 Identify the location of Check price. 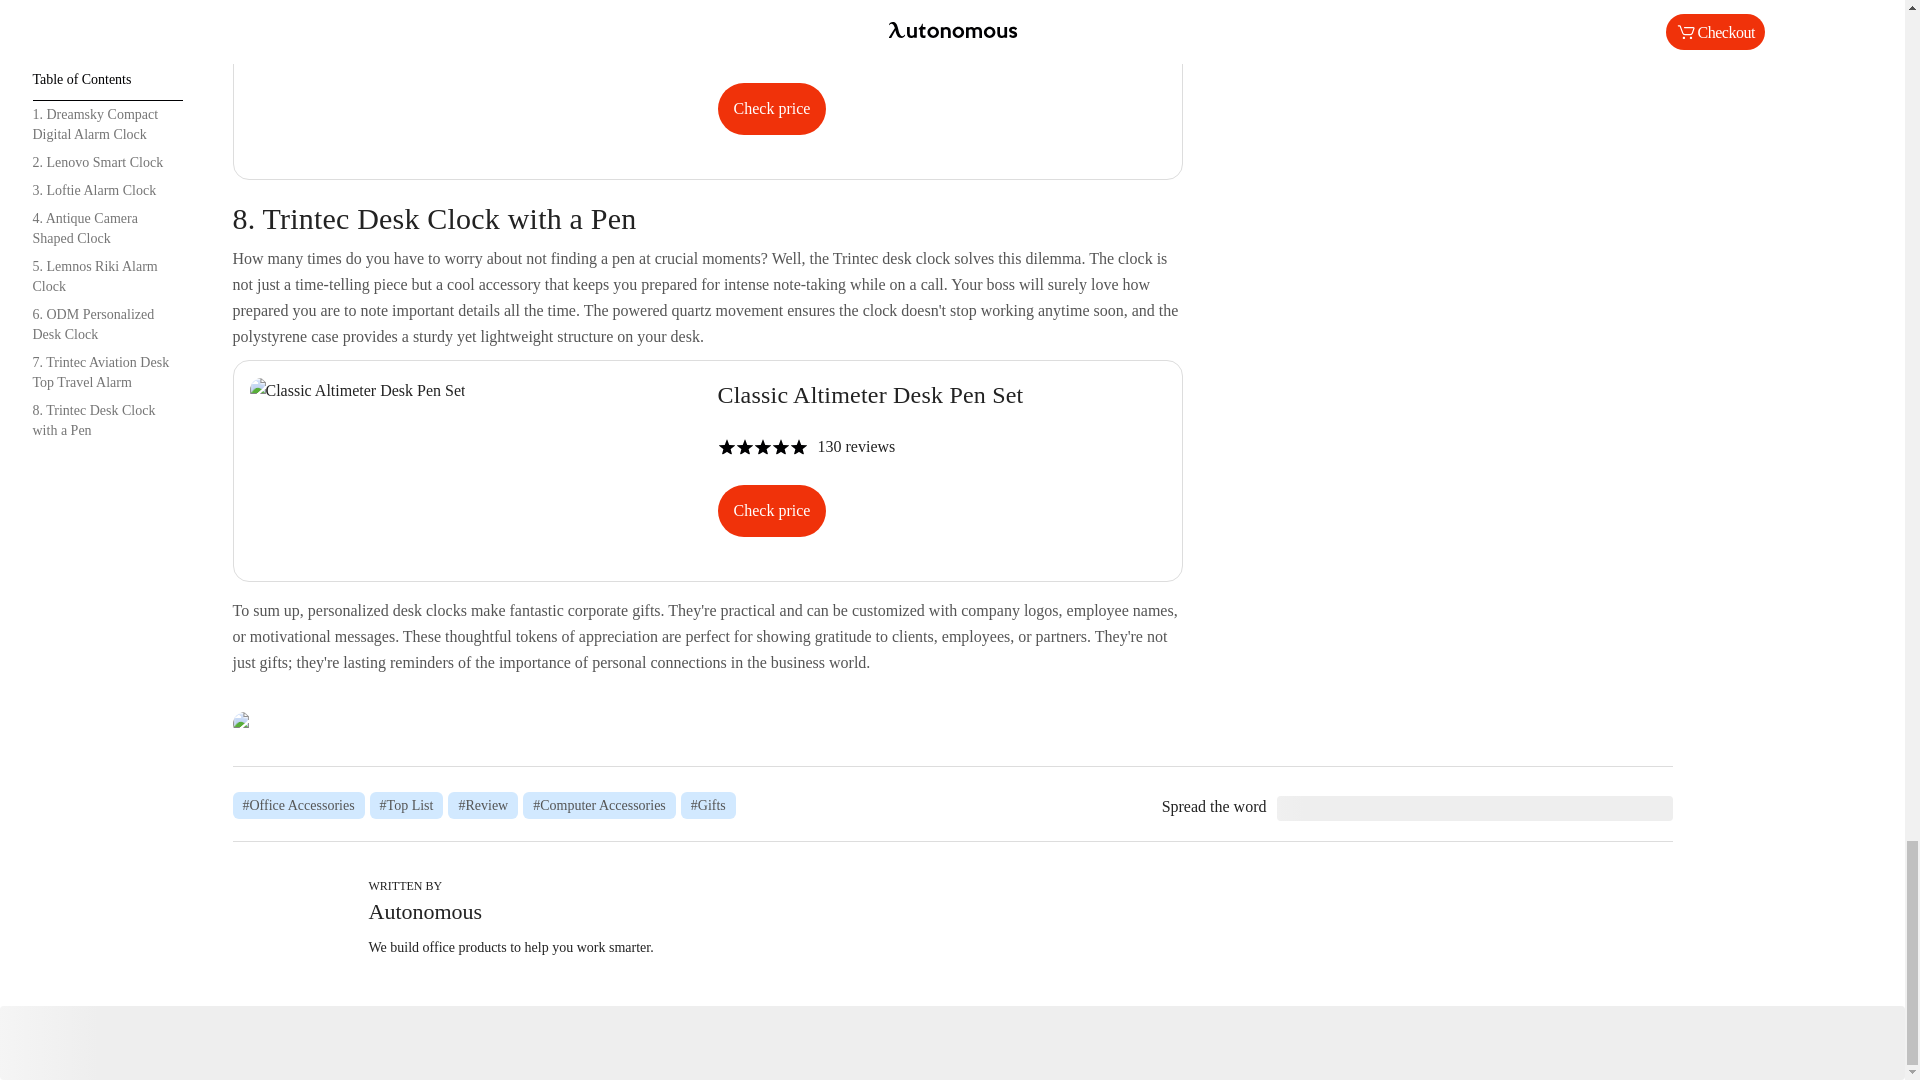
(772, 109).